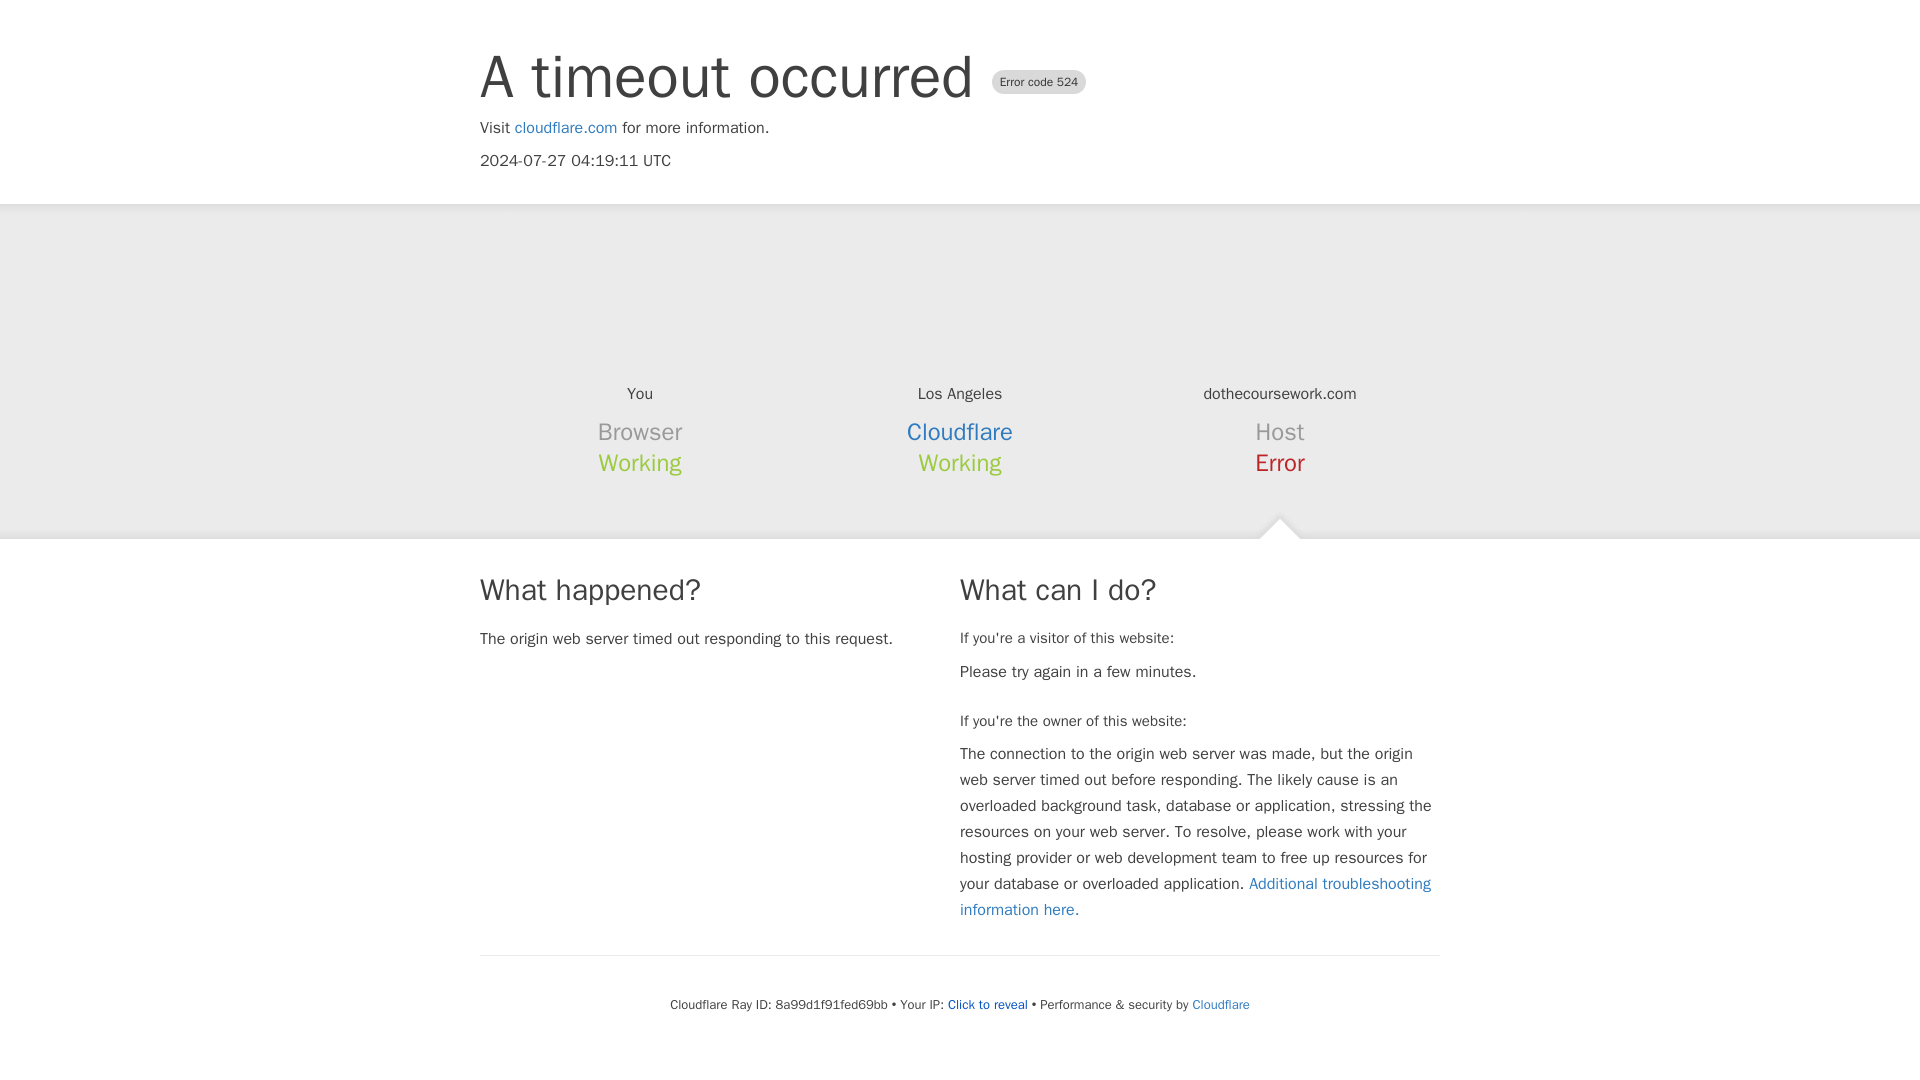 This screenshot has height=1080, width=1920. I want to click on Additional troubleshooting information here., so click(1195, 896).